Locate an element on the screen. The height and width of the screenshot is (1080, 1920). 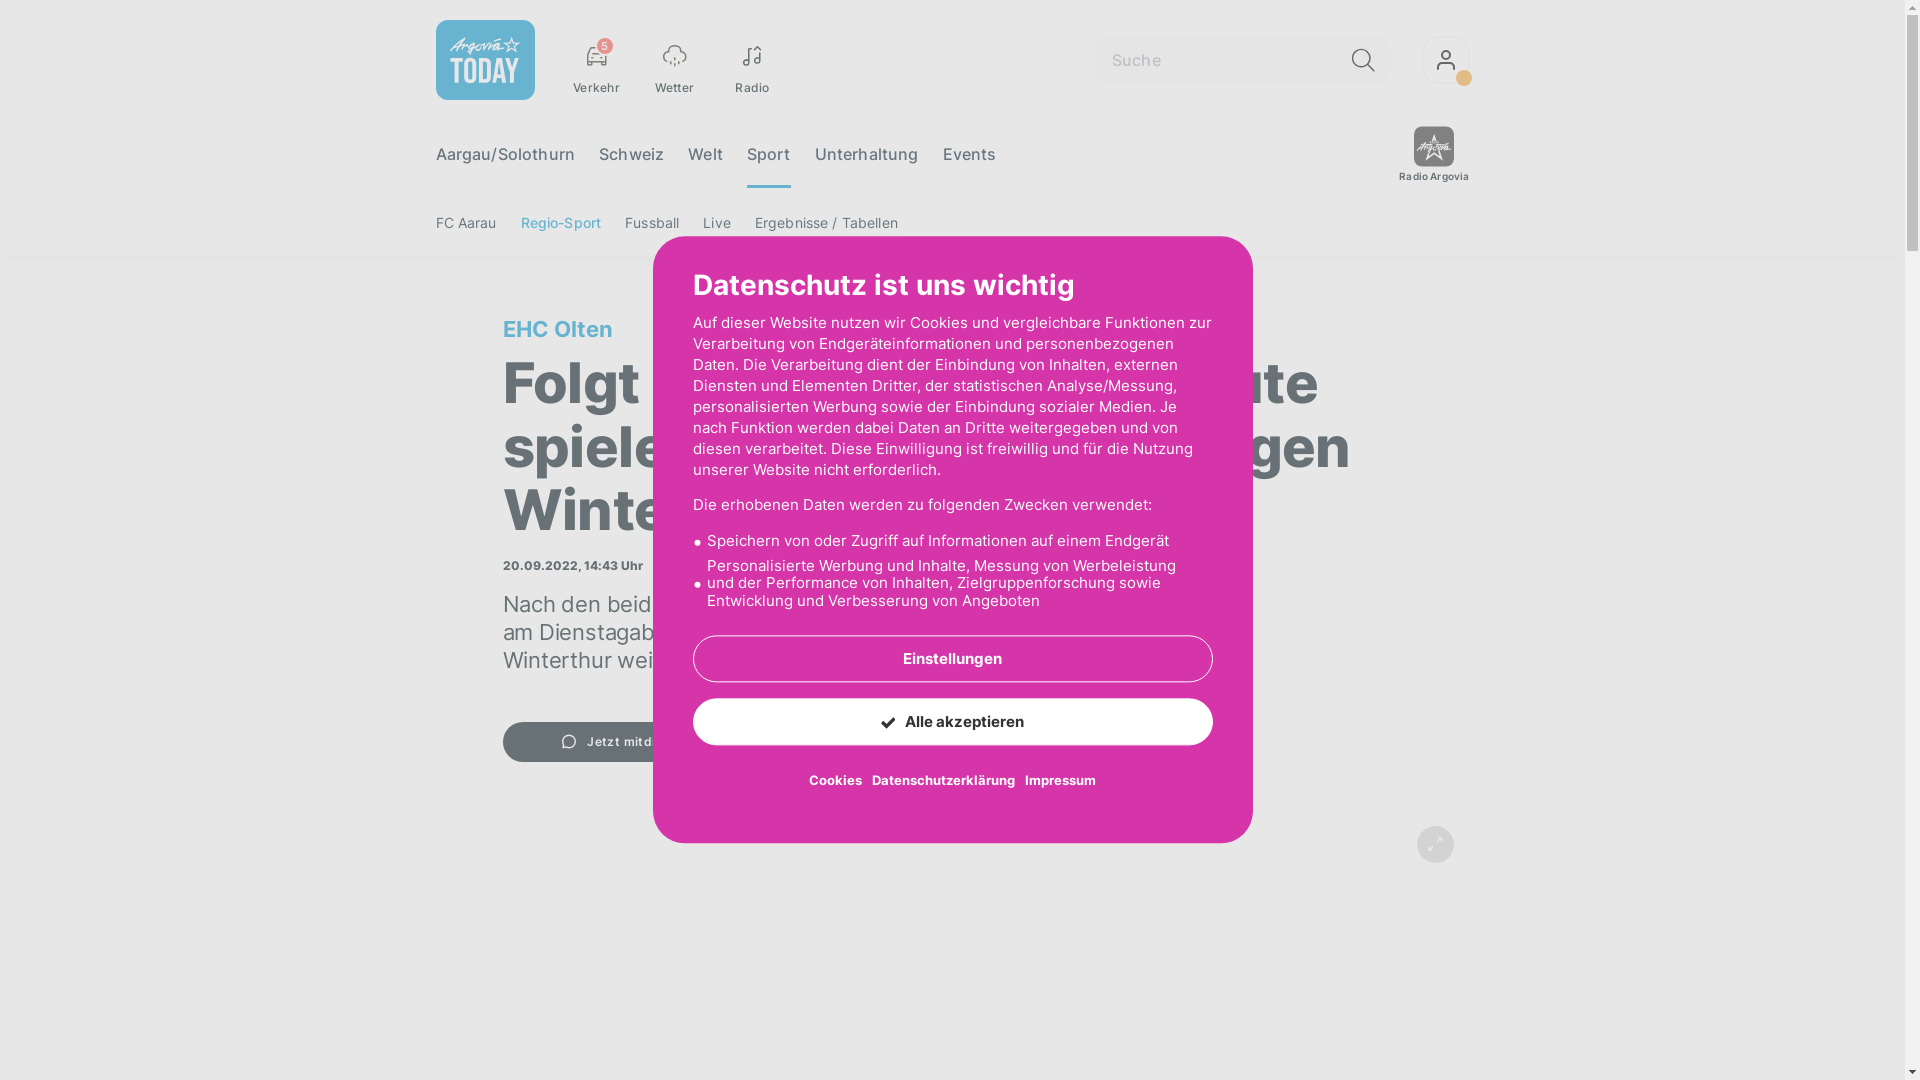
Welt is located at coordinates (706, 154).